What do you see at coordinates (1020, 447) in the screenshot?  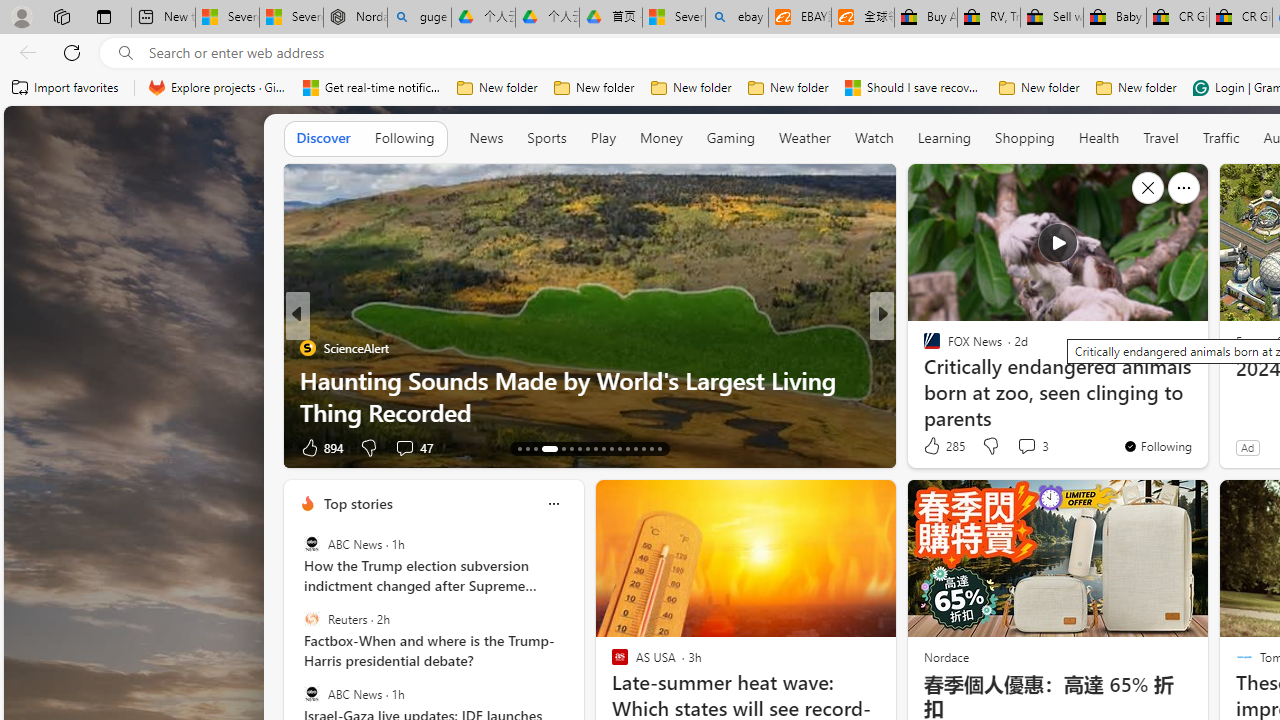 I see `View comments 2 Comment` at bounding box center [1020, 447].